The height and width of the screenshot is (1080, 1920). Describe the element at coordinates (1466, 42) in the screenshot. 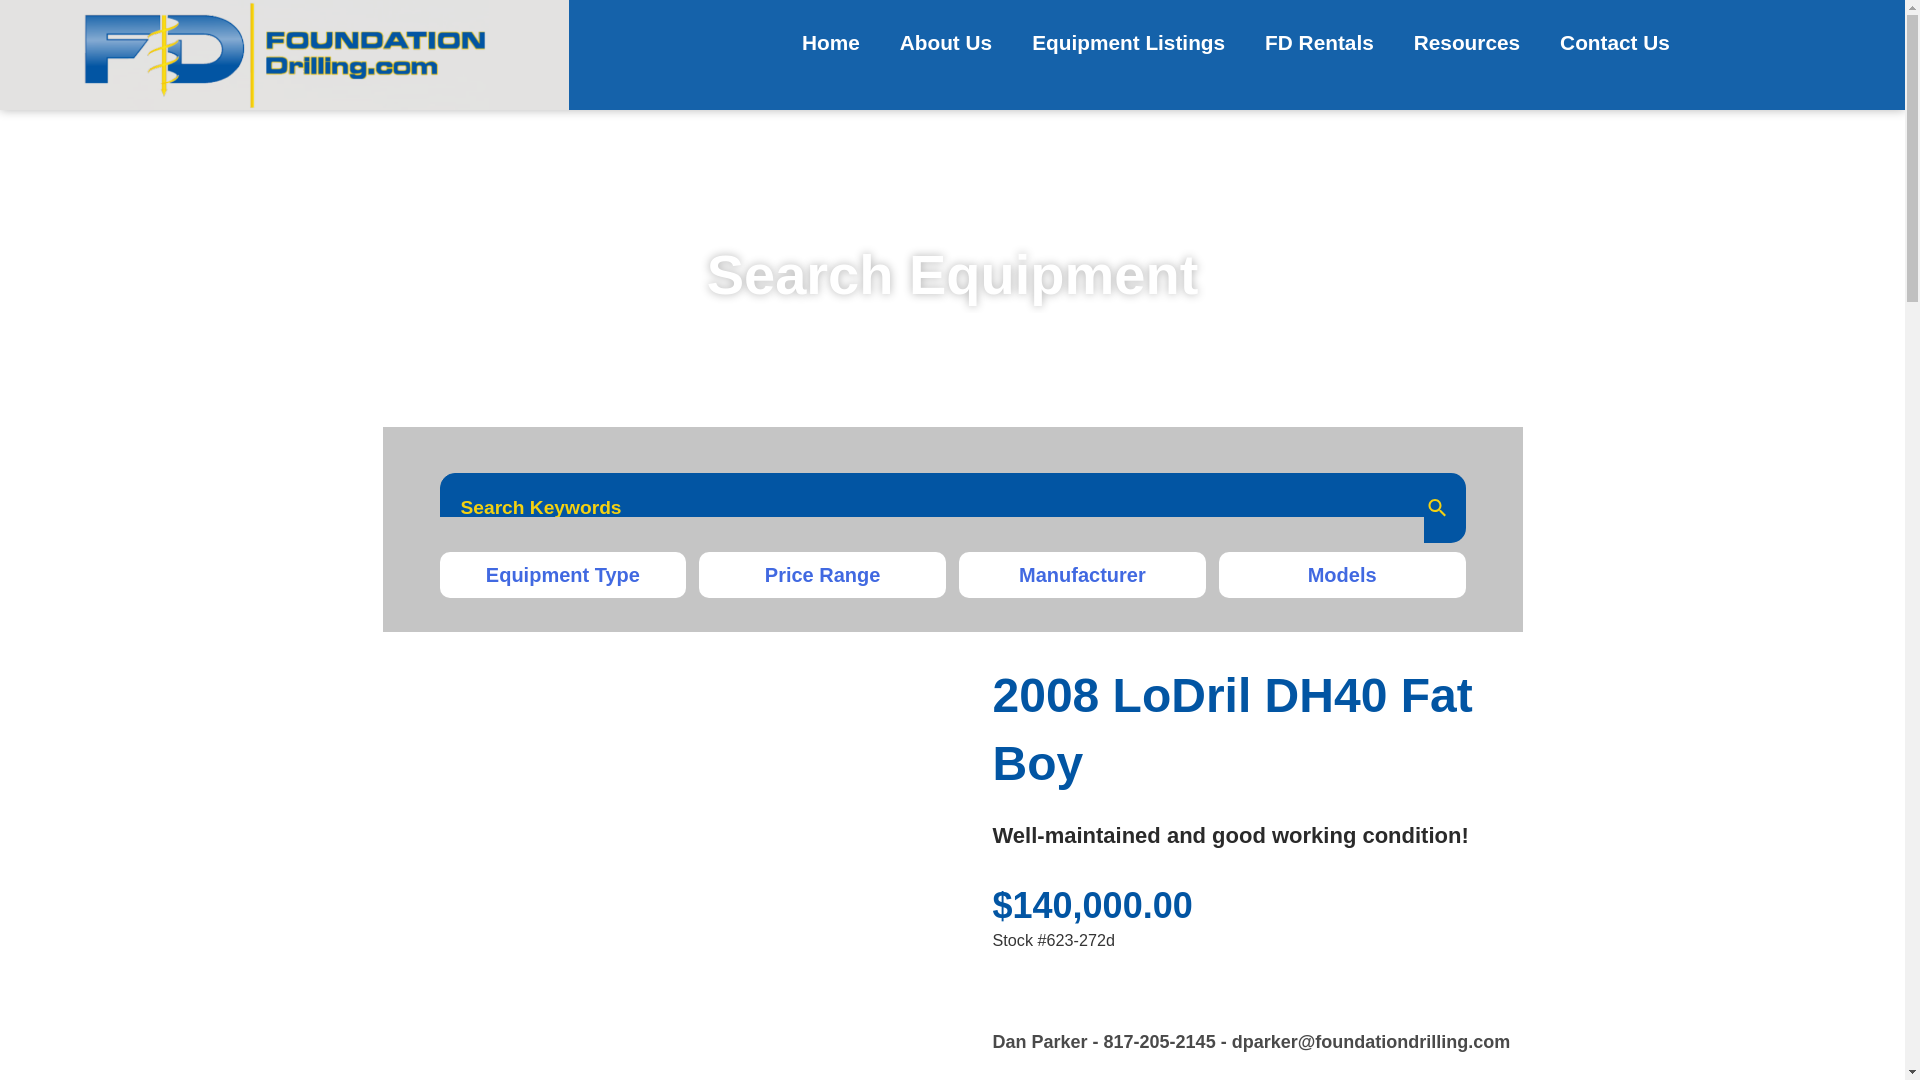

I see `Resources` at that location.